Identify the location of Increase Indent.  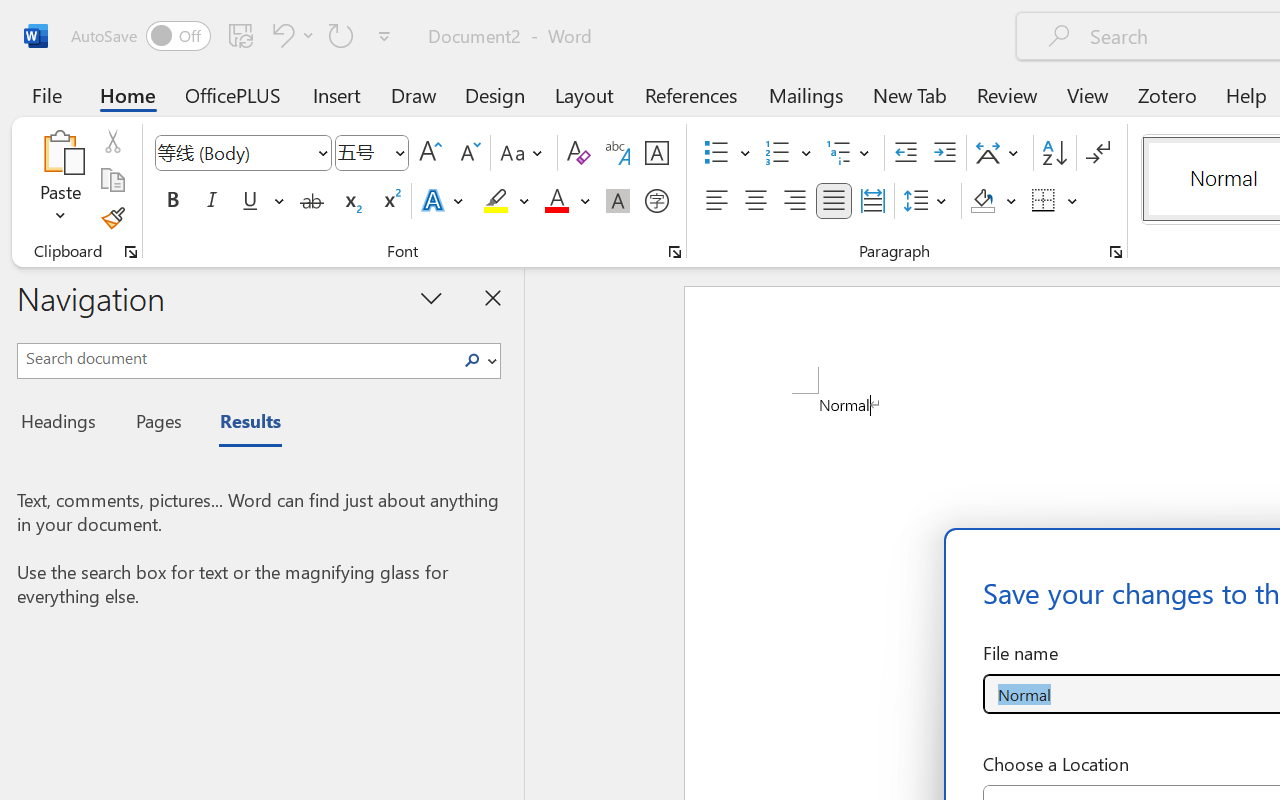
(944, 153).